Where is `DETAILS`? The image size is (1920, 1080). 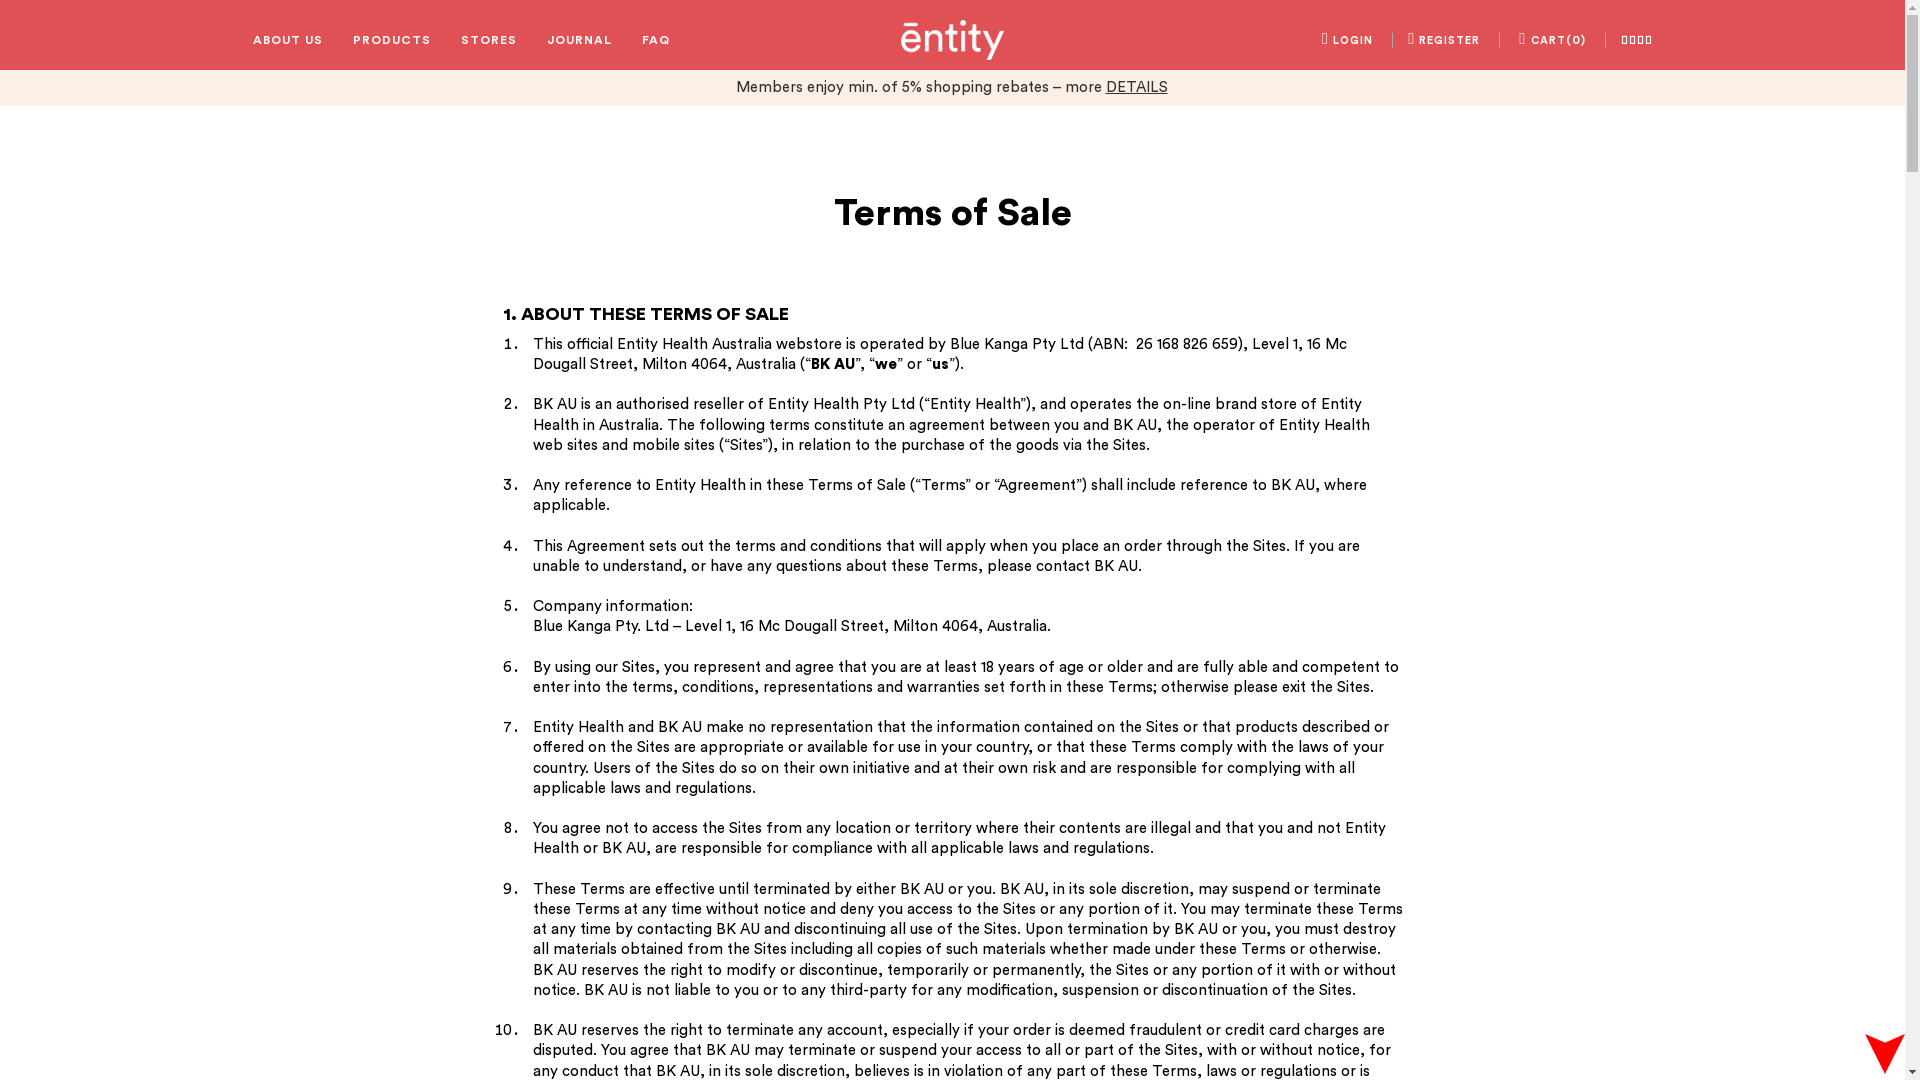
DETAILS is located at coordinates (1137, 88).